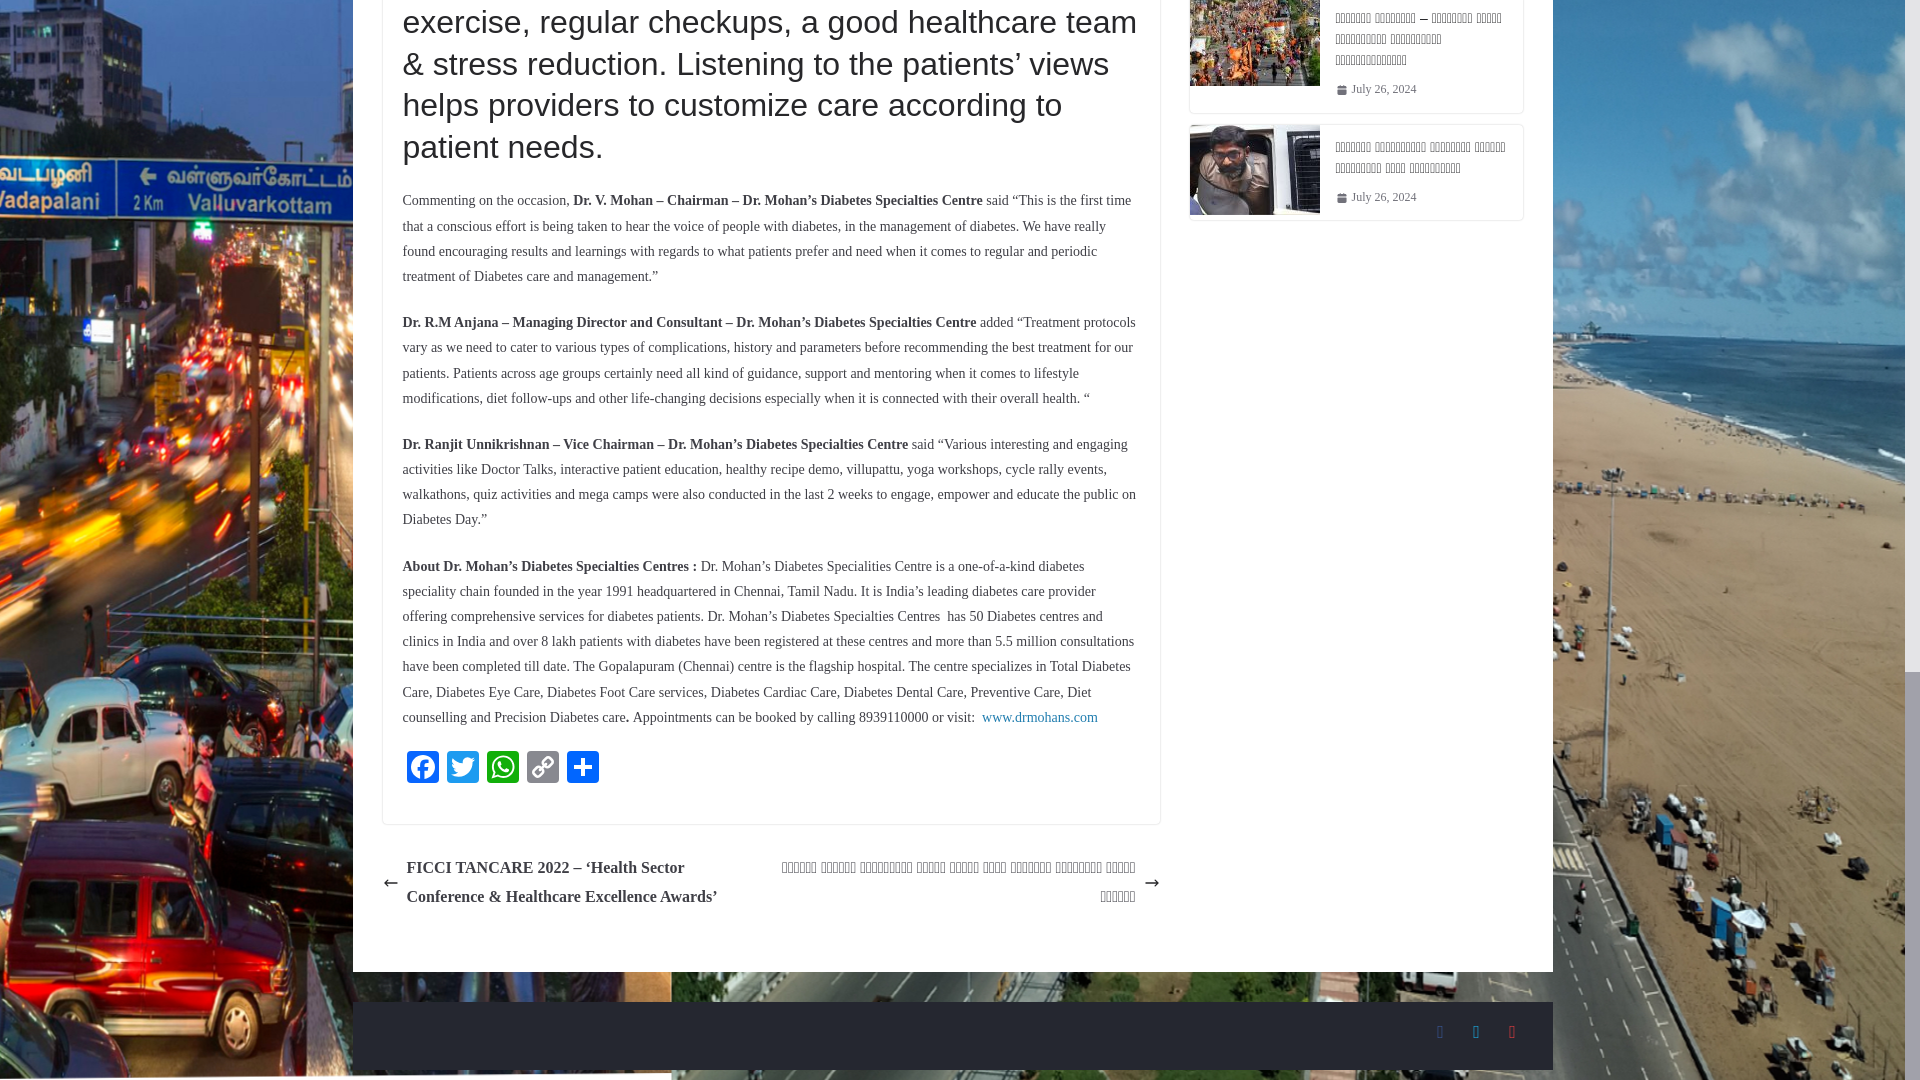 The image size is (1920, 1080). What do you see at coordinates (421, 769) in the screenshot?
I see `Facebook` at bounding box center [421, 769].